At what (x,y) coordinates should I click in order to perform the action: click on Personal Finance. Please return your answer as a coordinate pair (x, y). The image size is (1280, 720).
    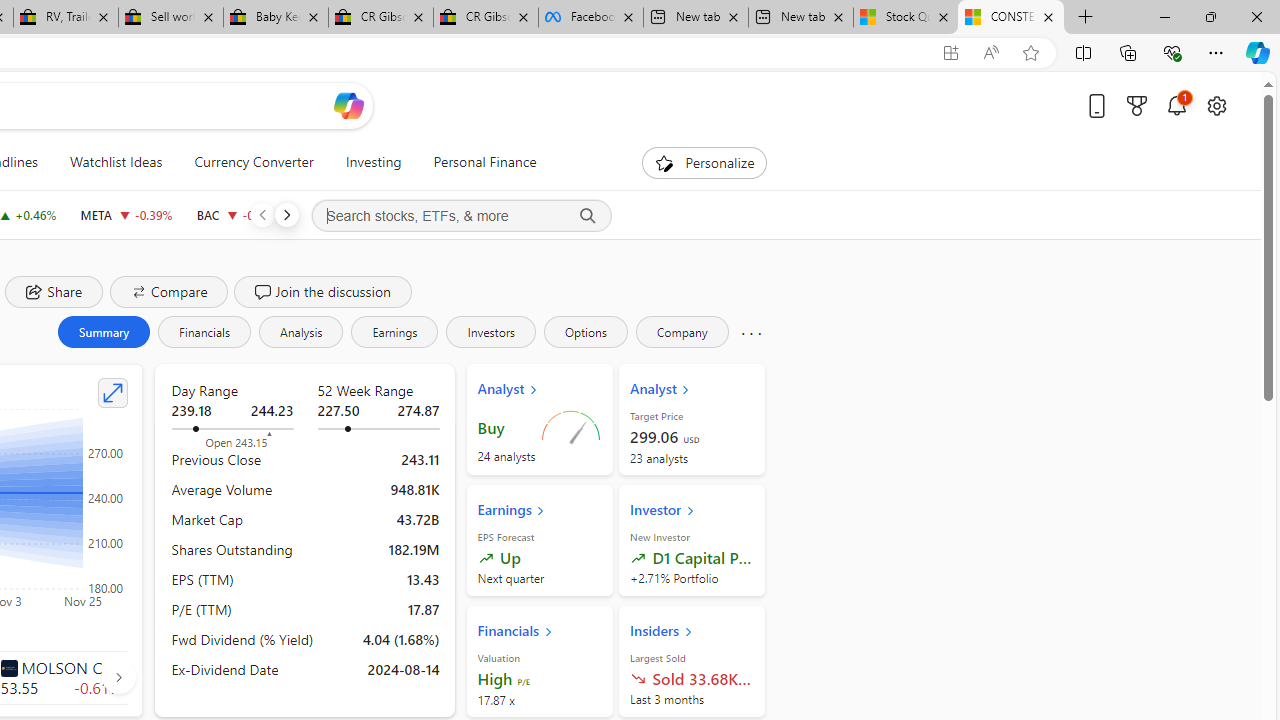
    Looking at the image, I should click on (484, 162).